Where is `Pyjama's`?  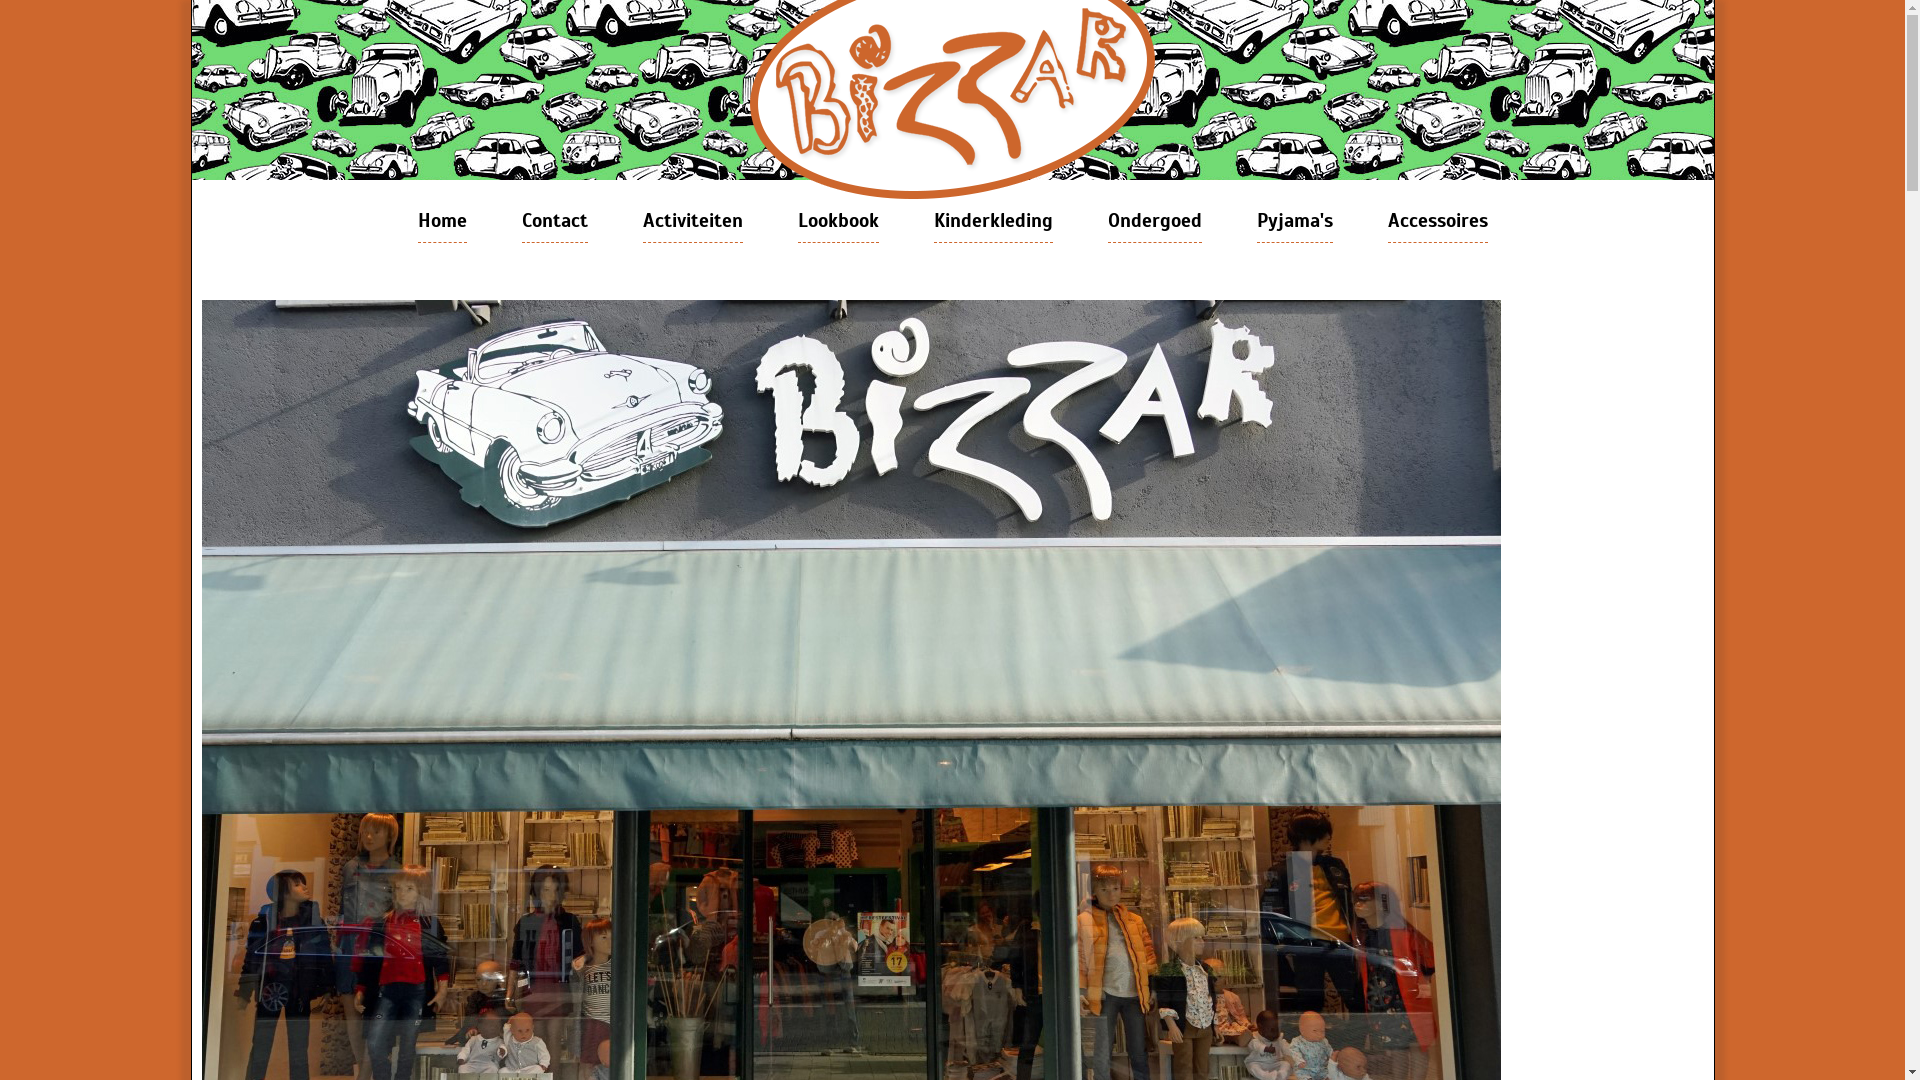
Pyjama's is located at coordinates (1294, 222).